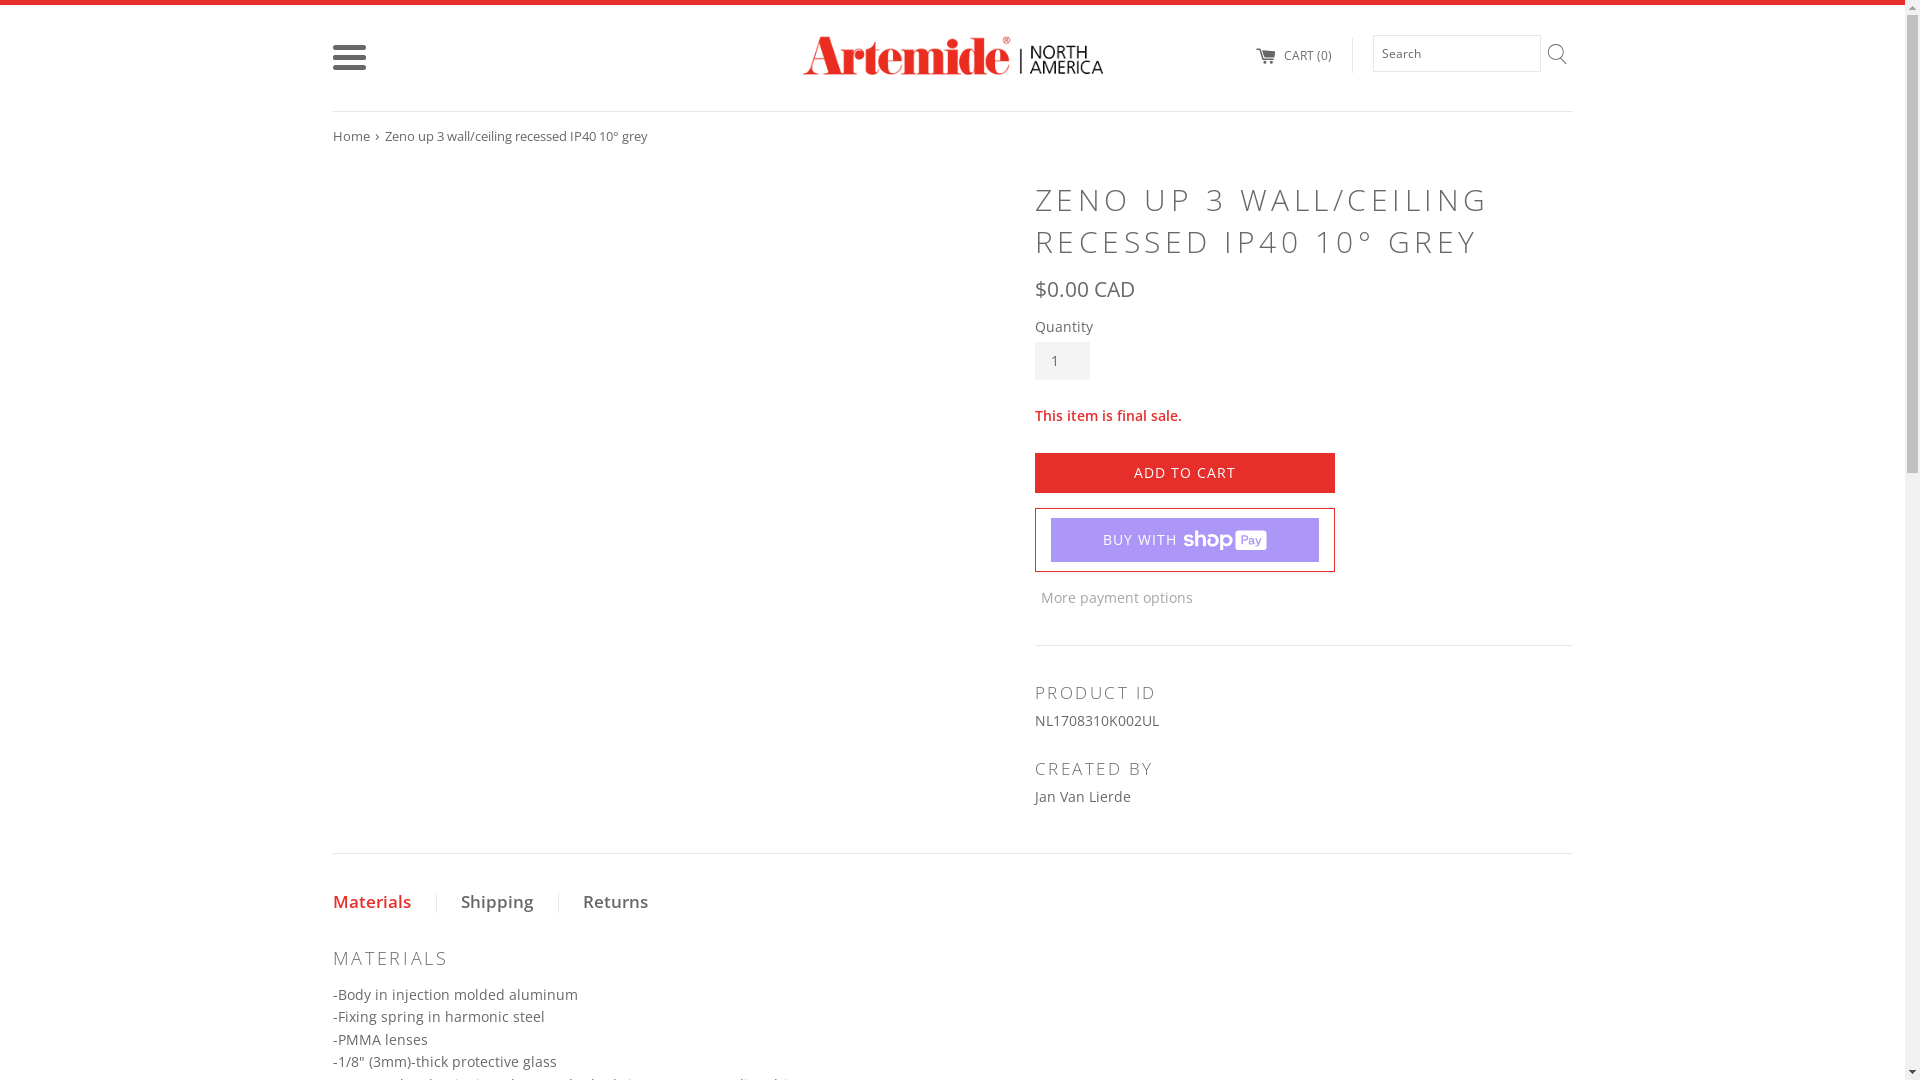 The image size is (1920, 1080). What do you see at coordinates (352, 136) in the screenshot?
I see `Home` at bounding box center [352, 136].